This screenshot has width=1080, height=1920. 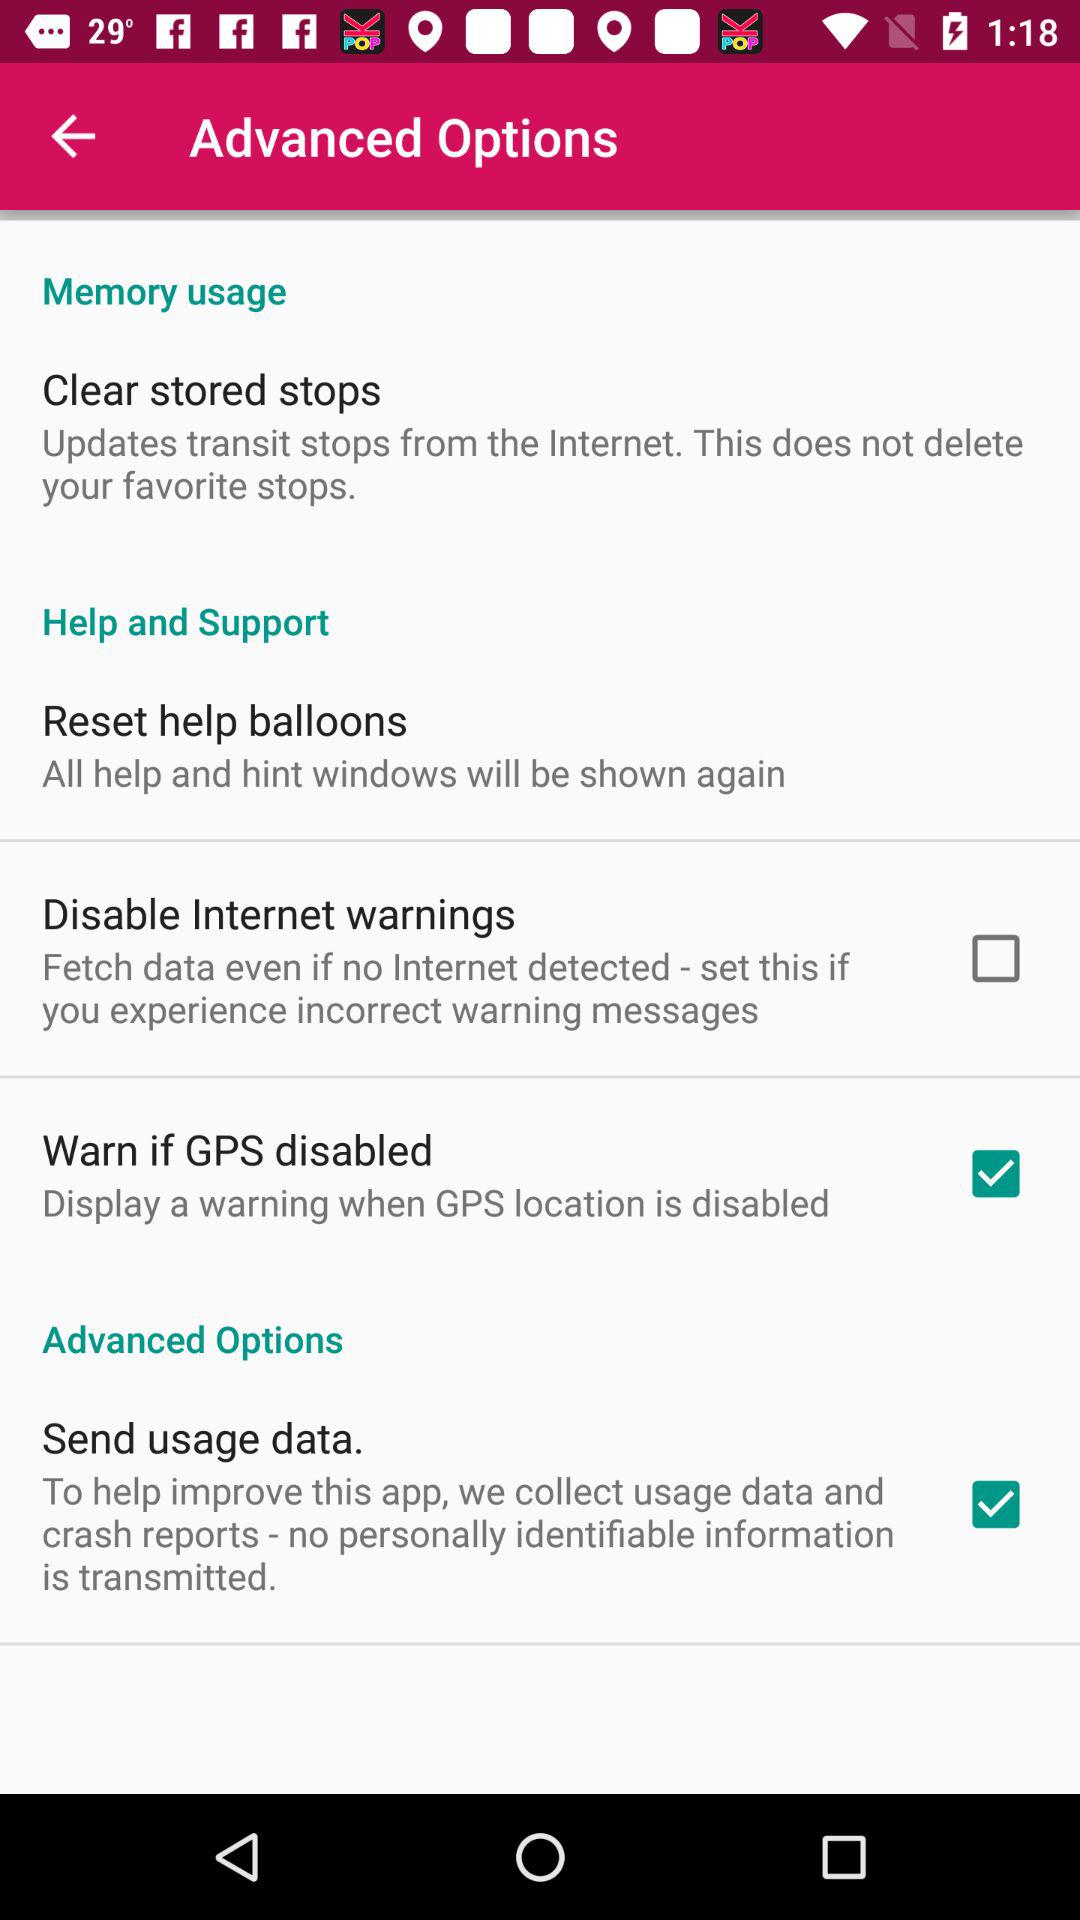 I want to click on jump to reset help balloons, so click(x=225, y=718).